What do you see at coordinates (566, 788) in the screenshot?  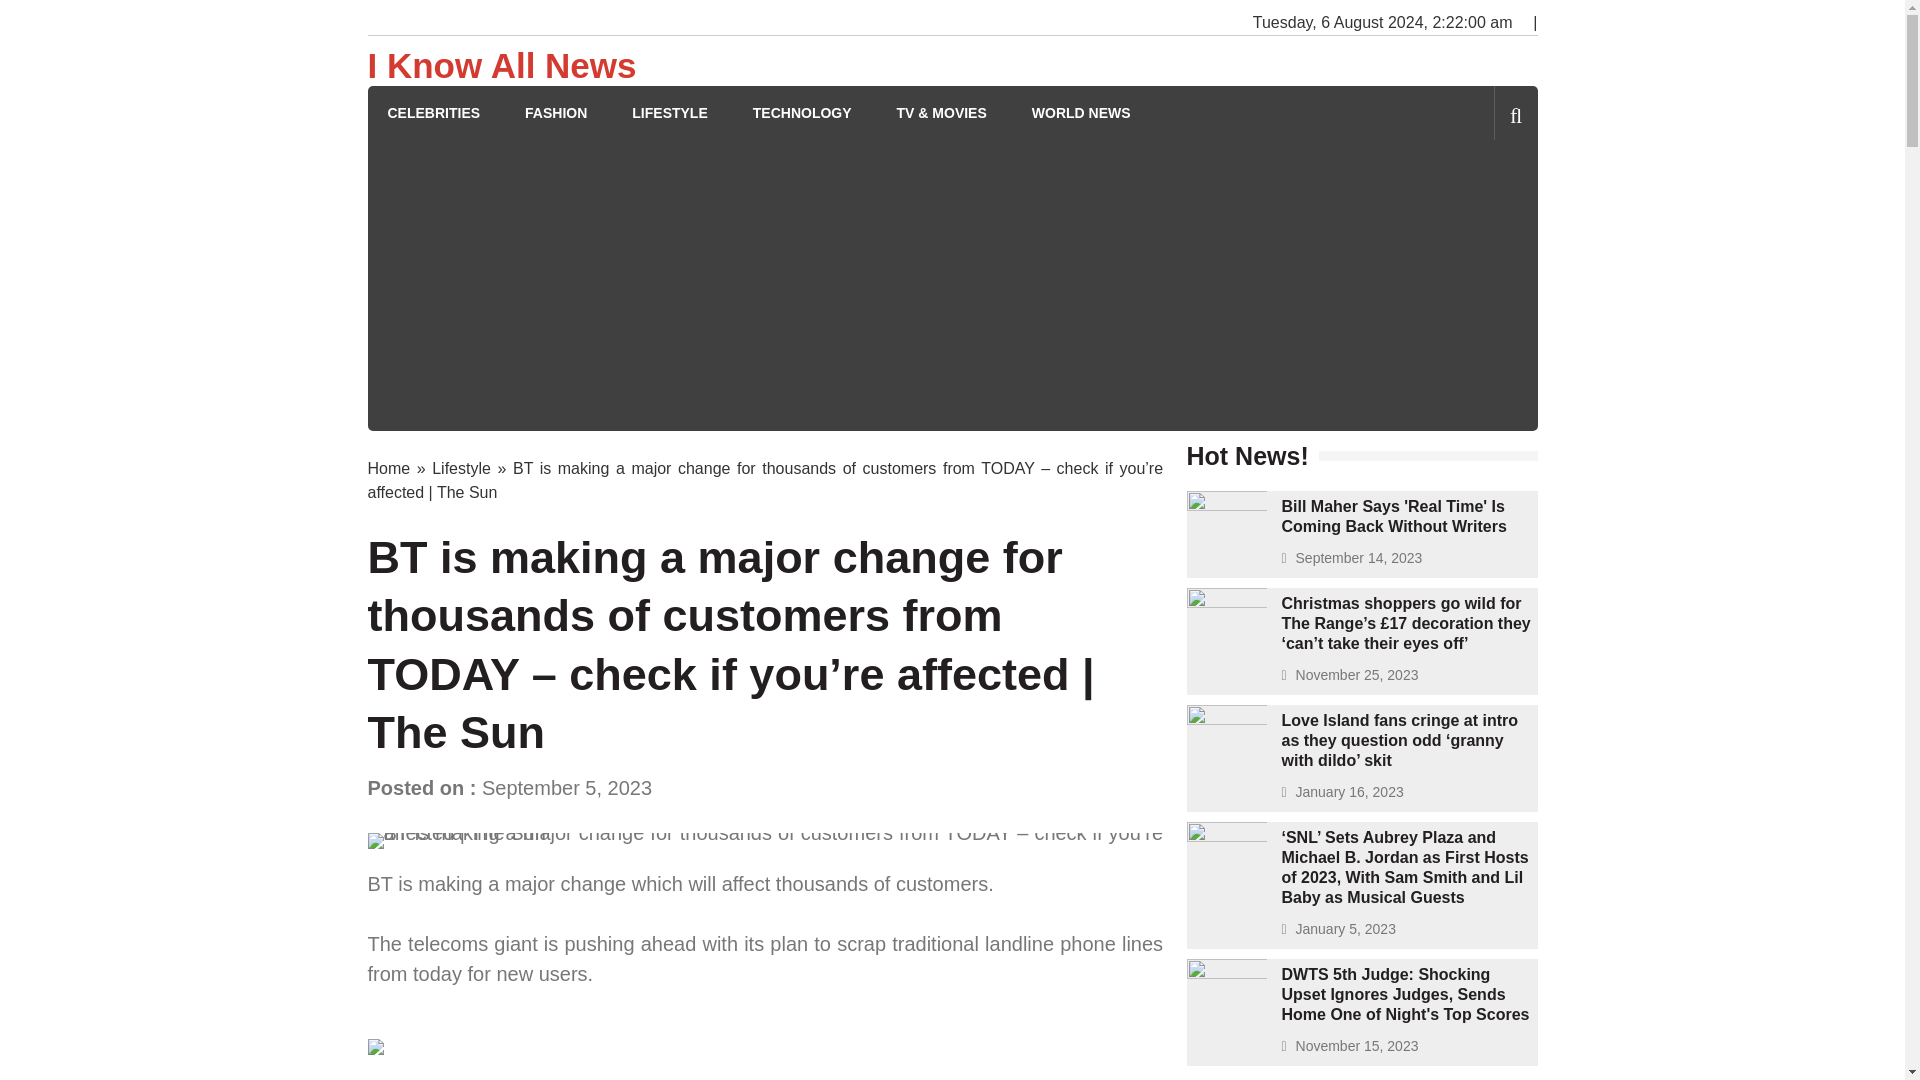 I see `September 5, 2023` at bounding box center [566, 788].